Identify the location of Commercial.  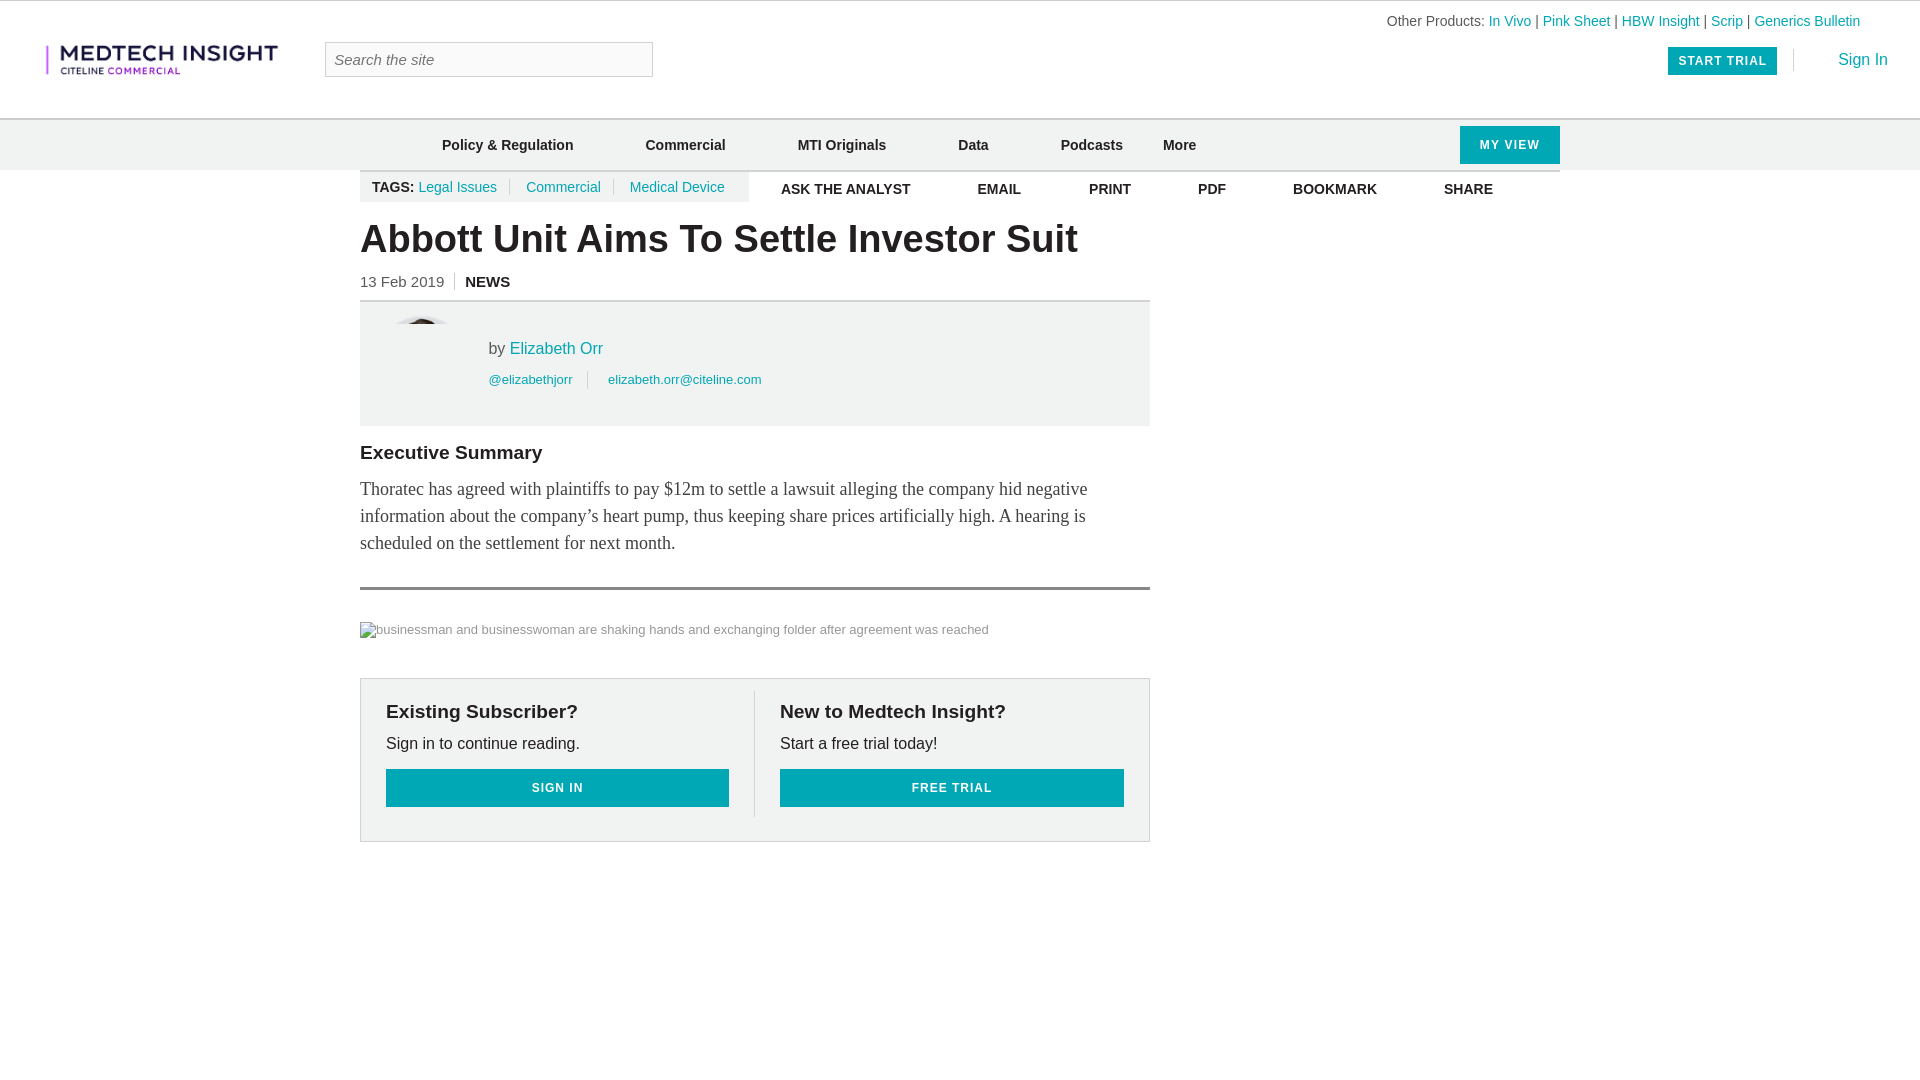
(685, 145).